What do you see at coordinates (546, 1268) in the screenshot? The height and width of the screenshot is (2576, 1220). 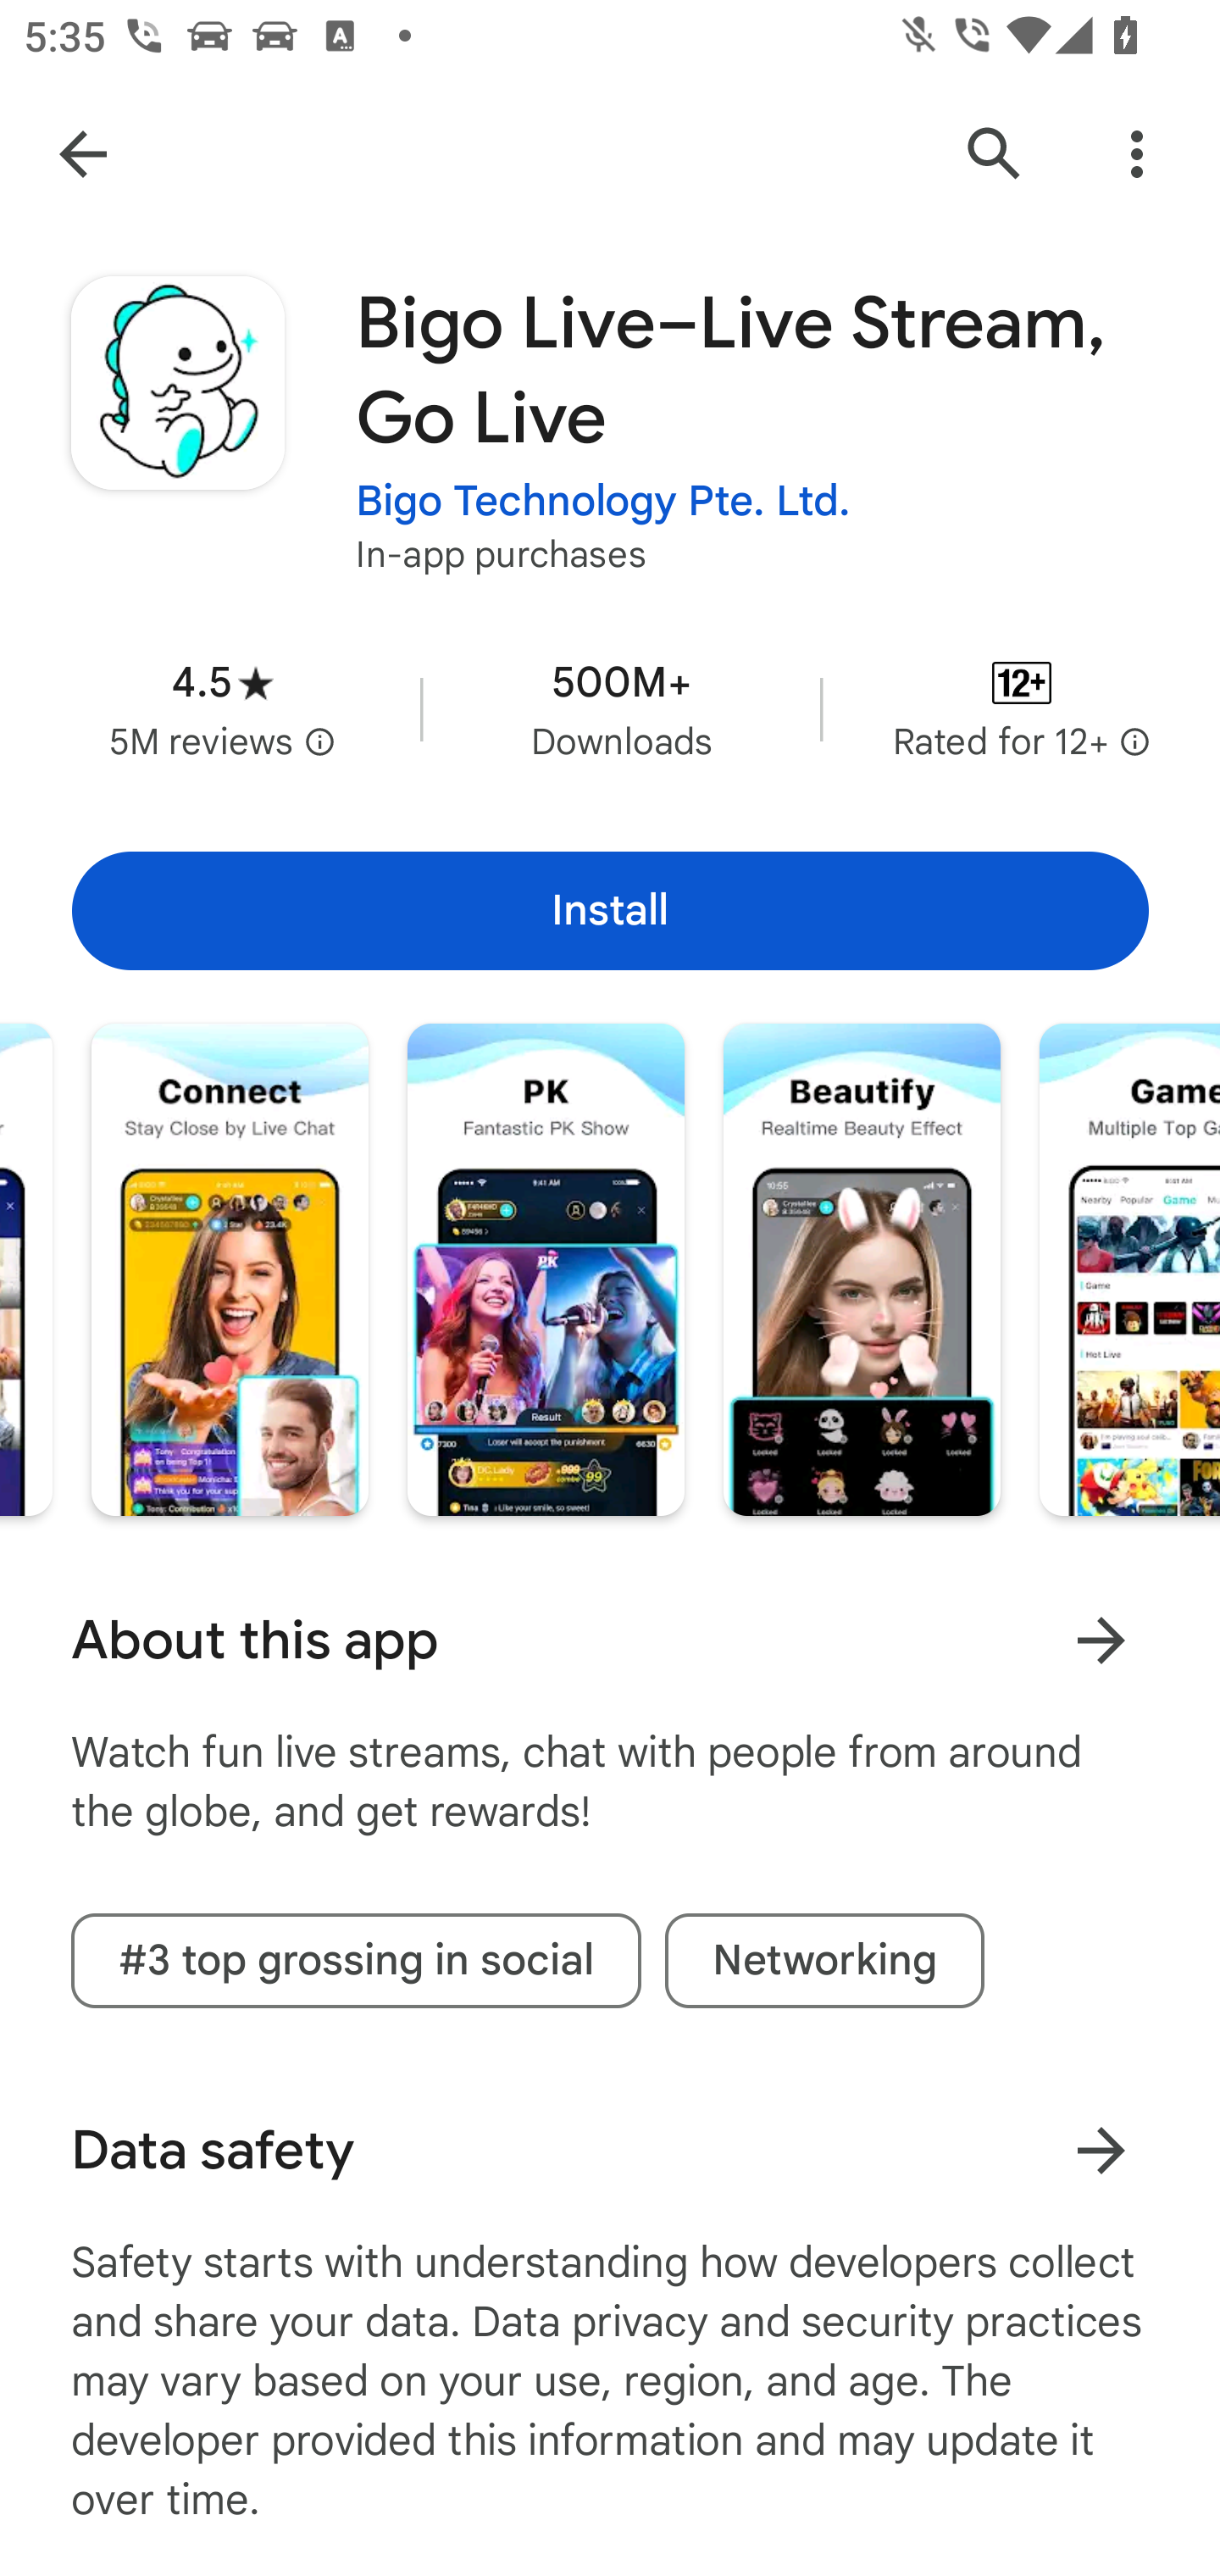 I see `Screenshot "5" of "8"` at bounding box center [546, 1268].